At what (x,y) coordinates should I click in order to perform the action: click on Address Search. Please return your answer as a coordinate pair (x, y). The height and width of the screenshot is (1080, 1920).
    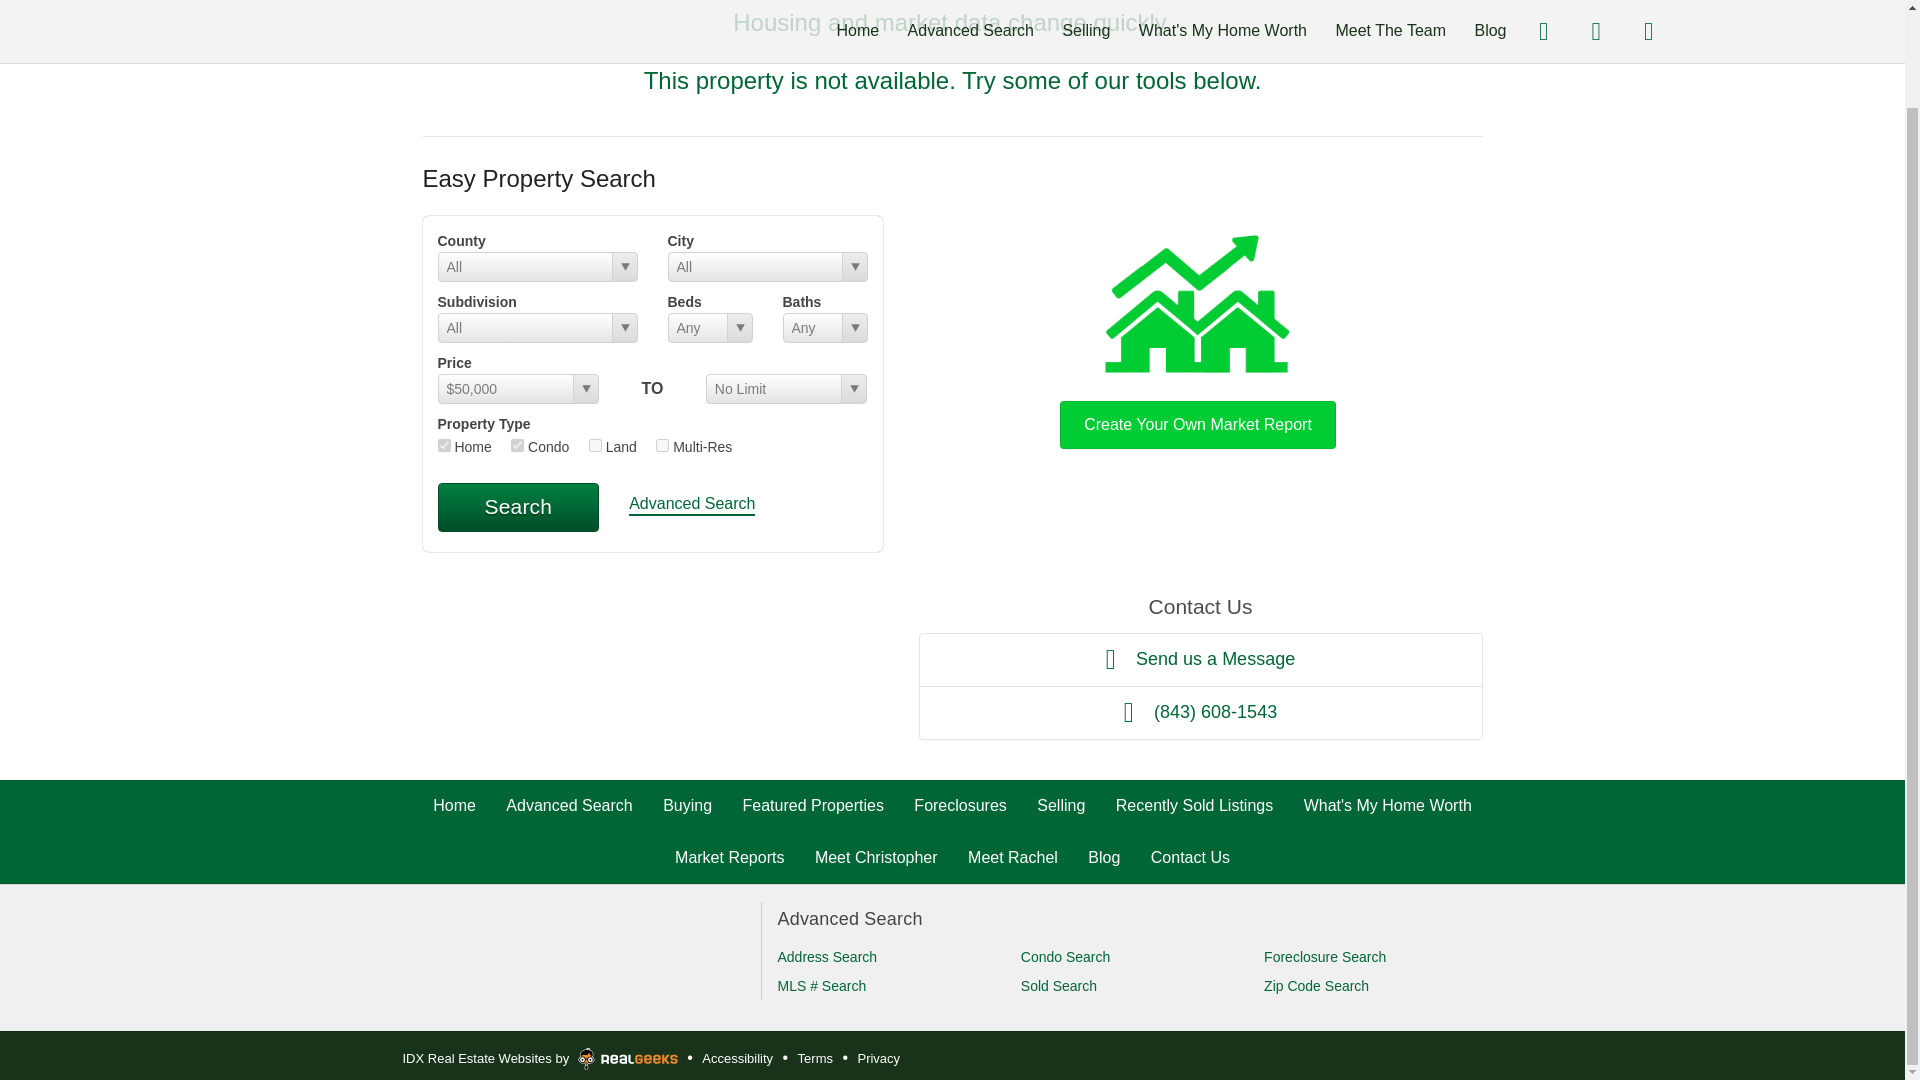
    Looking at the image, I should click on (827, 957).